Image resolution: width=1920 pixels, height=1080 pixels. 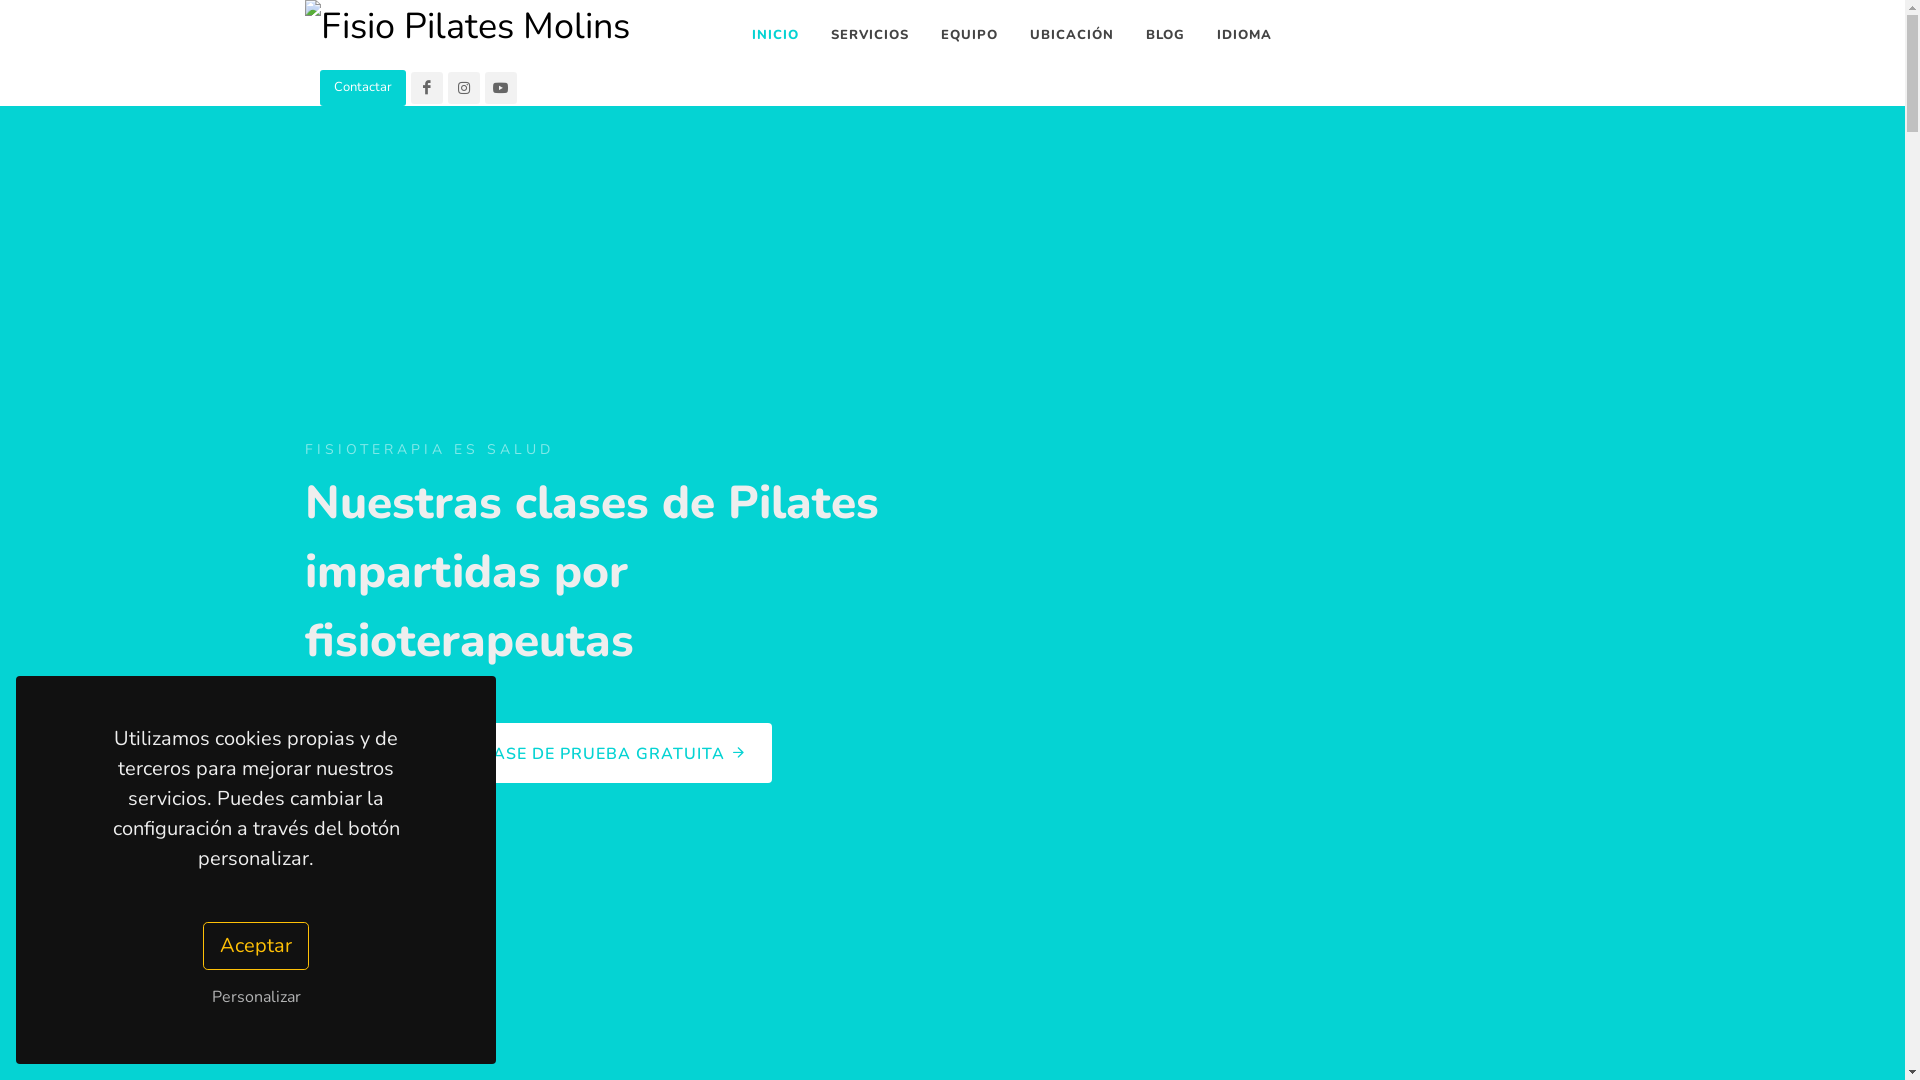 I want to click on RESERVA YA TU CLASE DE PRUEBA GRATUITA, so click(x=538, y=753).